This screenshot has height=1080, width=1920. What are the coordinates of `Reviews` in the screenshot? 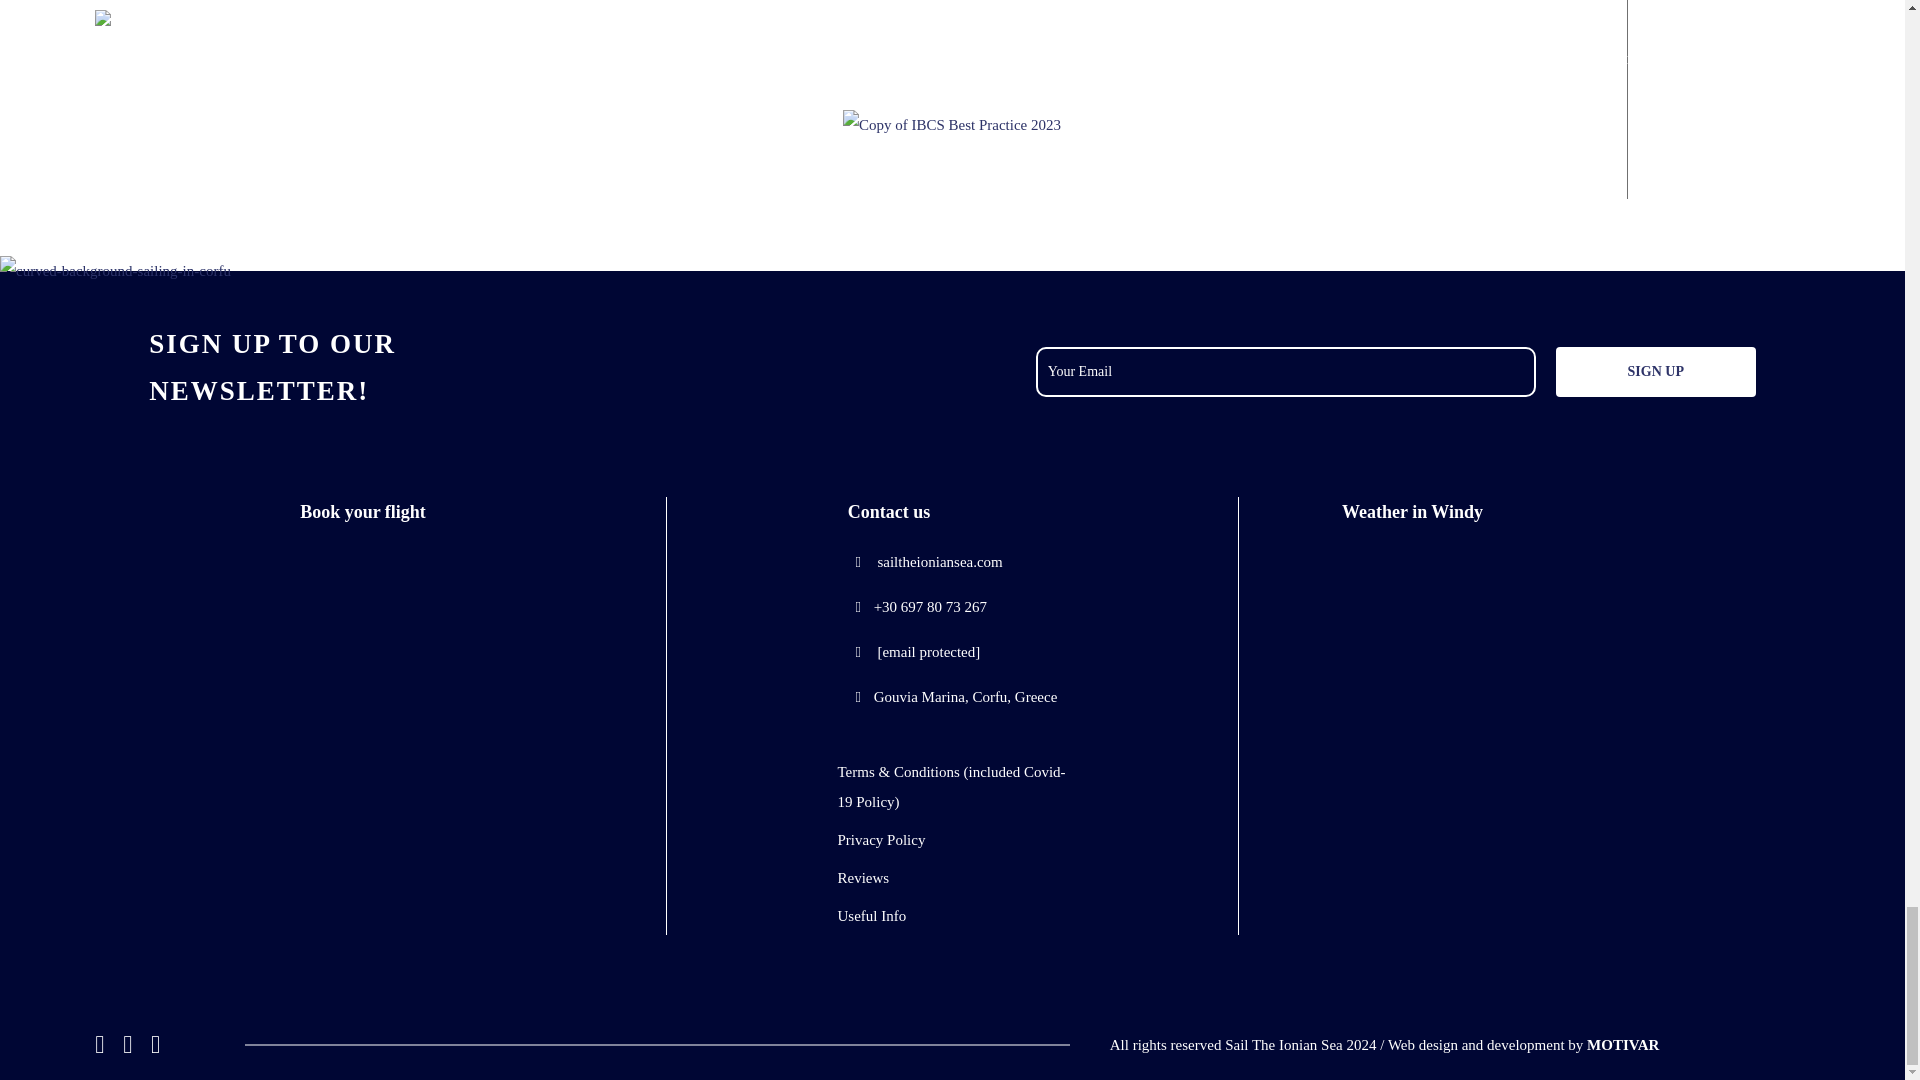 It's located at (952, 878).